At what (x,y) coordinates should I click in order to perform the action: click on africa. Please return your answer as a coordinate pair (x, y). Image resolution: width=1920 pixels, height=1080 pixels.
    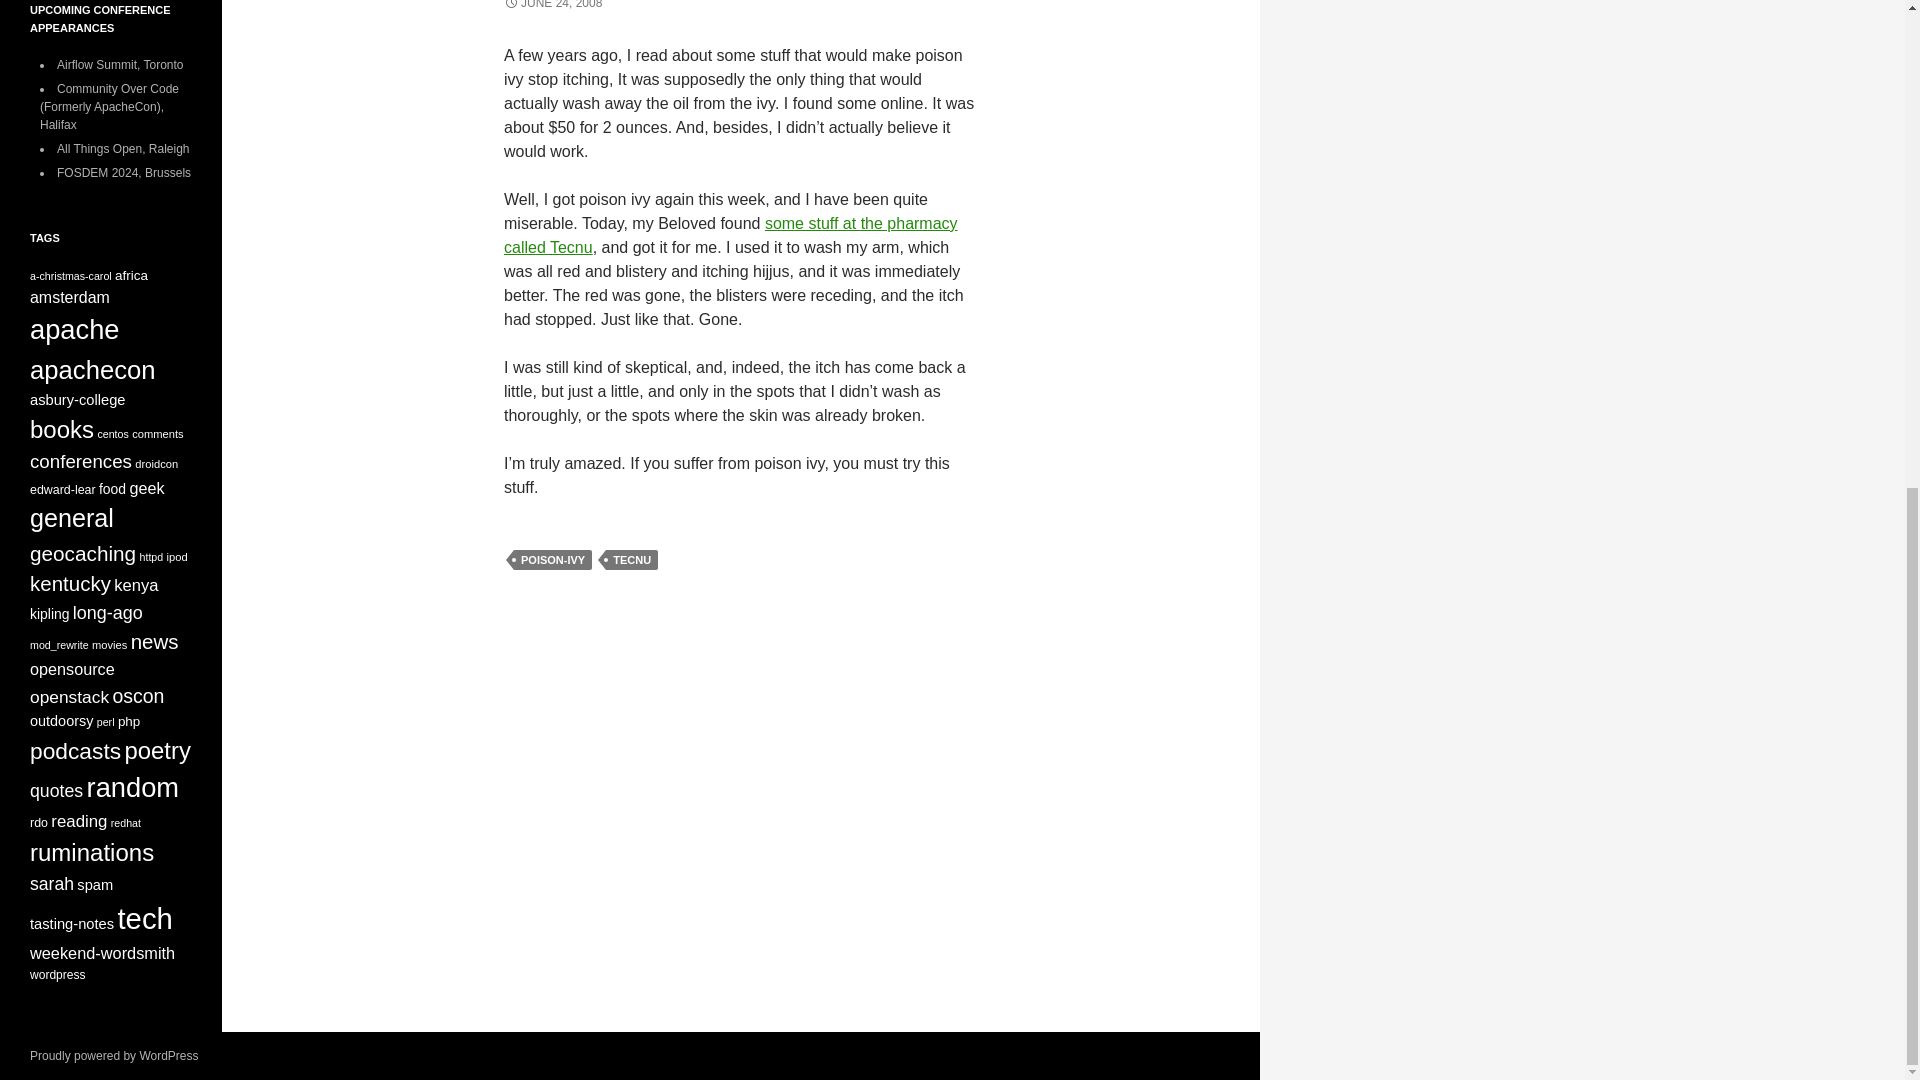
    Looking at the image, I should click on (131, 274).